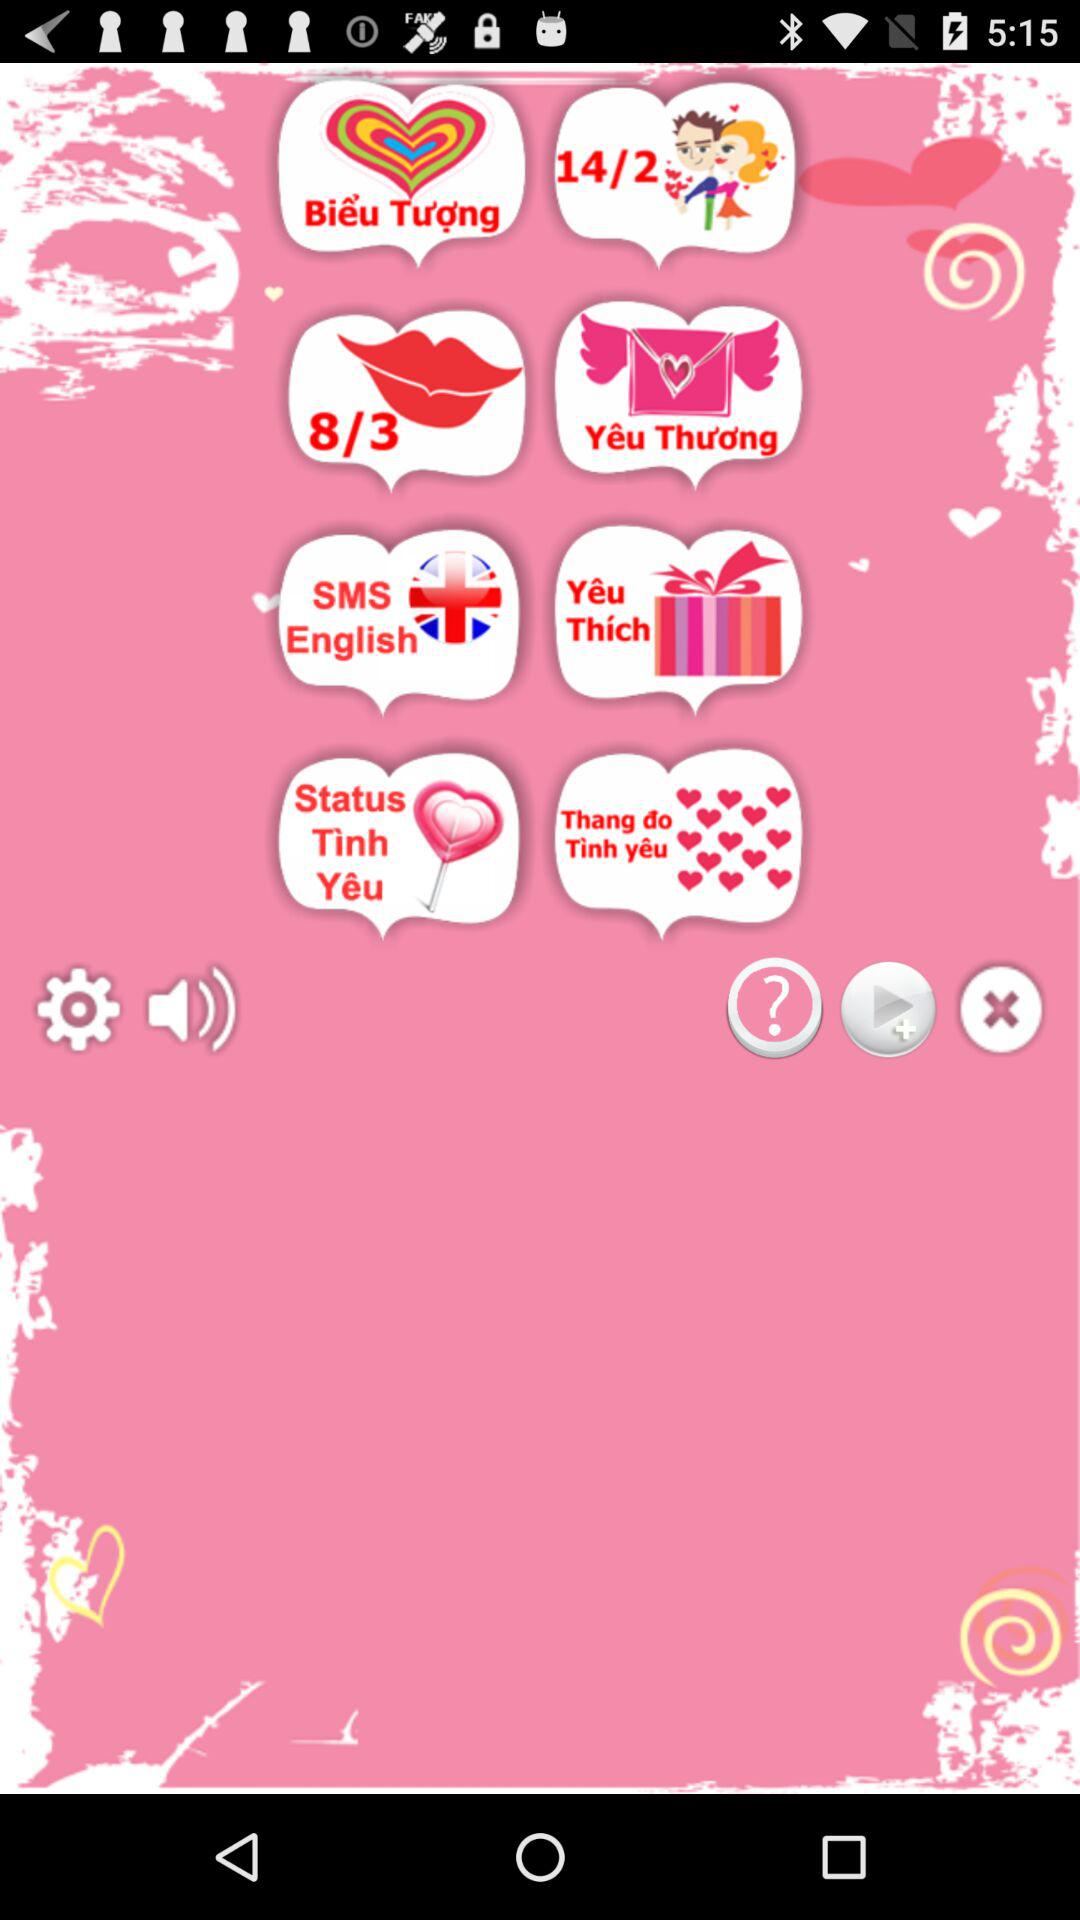 This screenshot has height=1920, width=1080. I want to click on open gift list menu, so click(678, 622).